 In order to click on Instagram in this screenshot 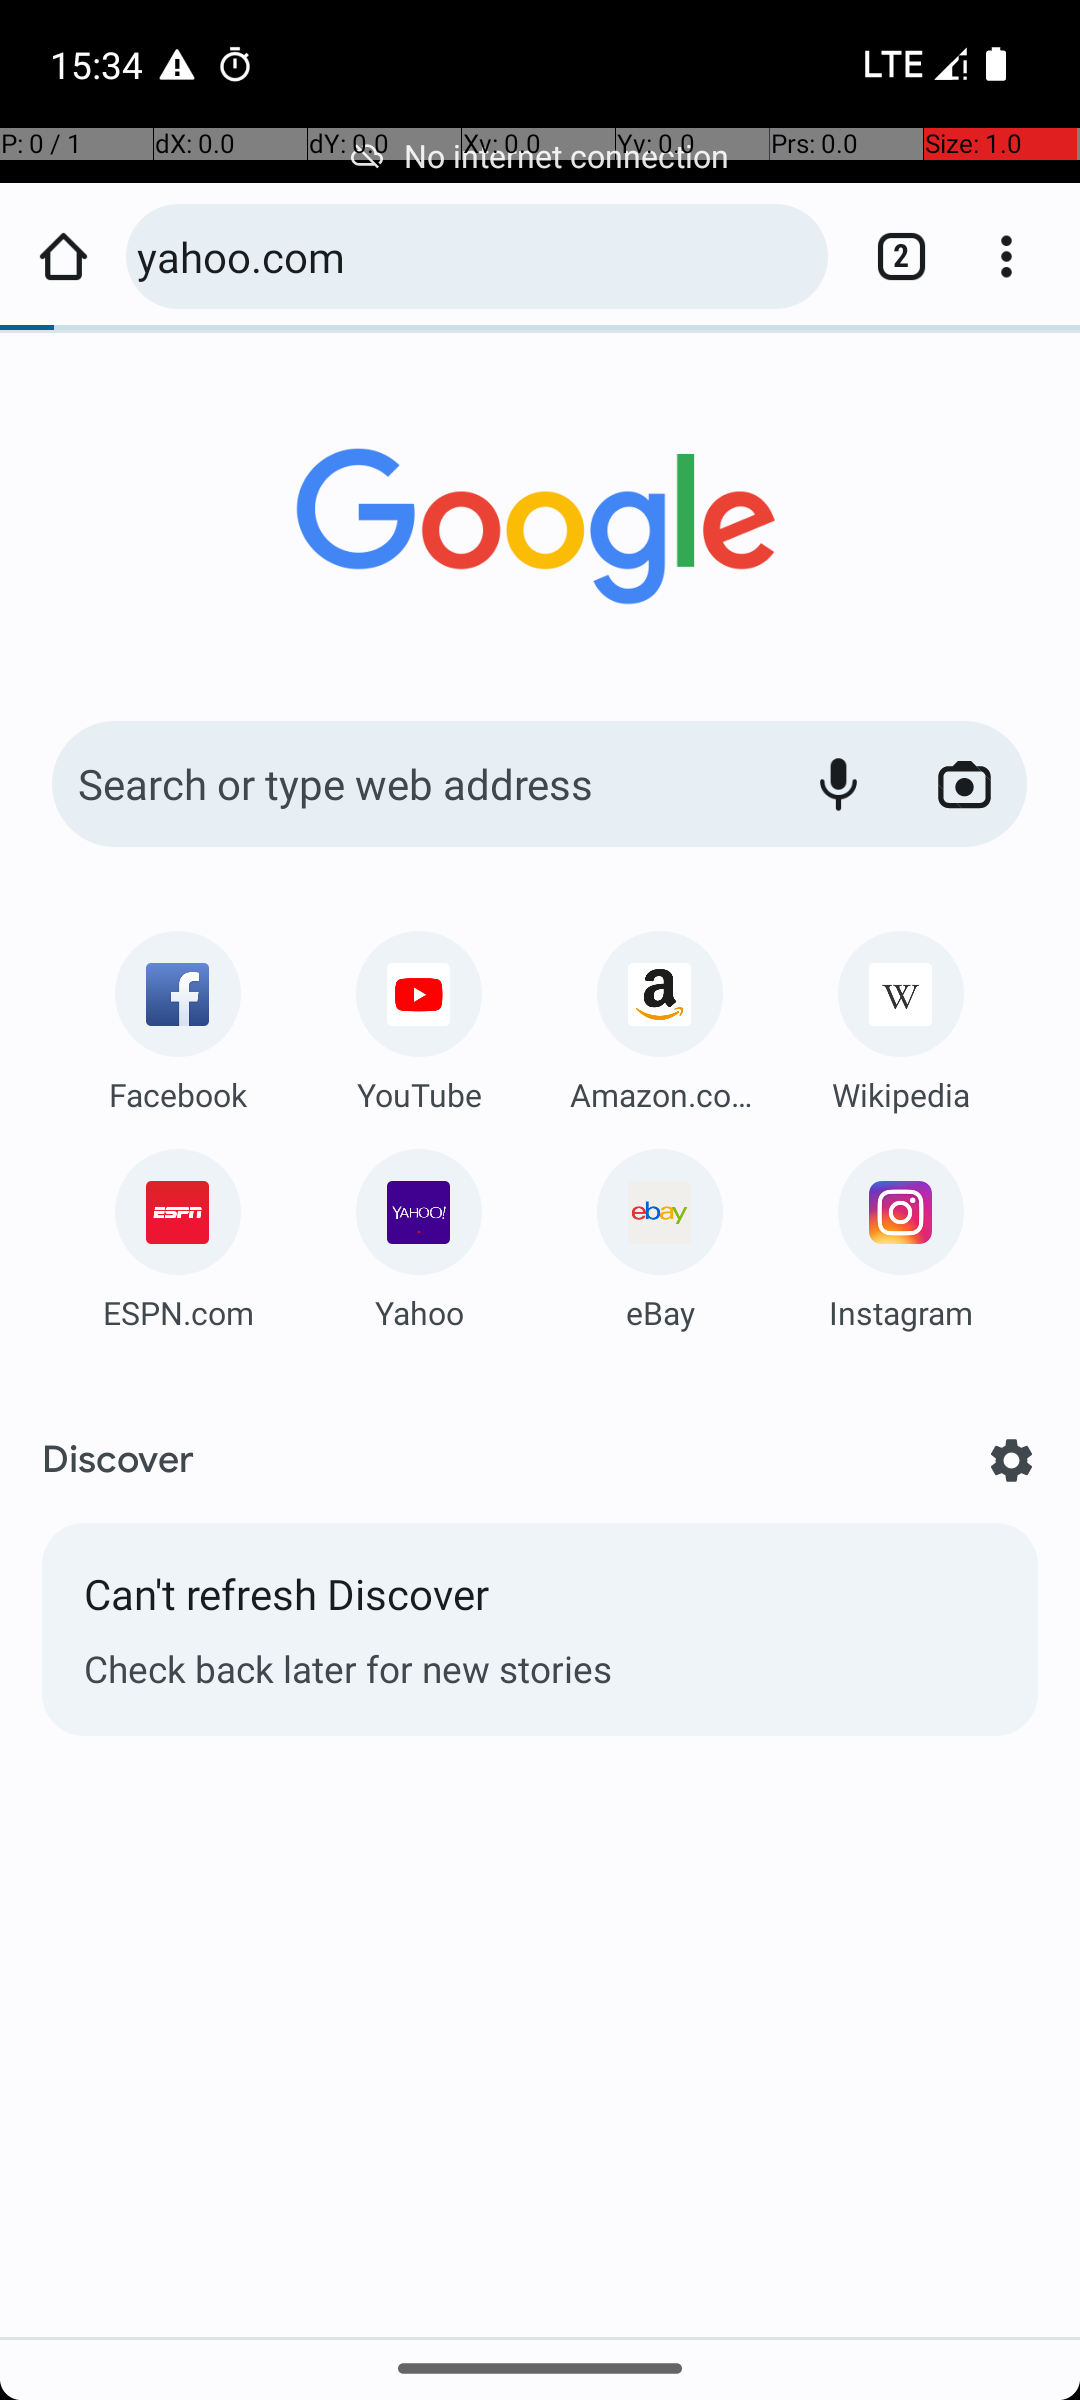, I will do `click(901, 1312)`.